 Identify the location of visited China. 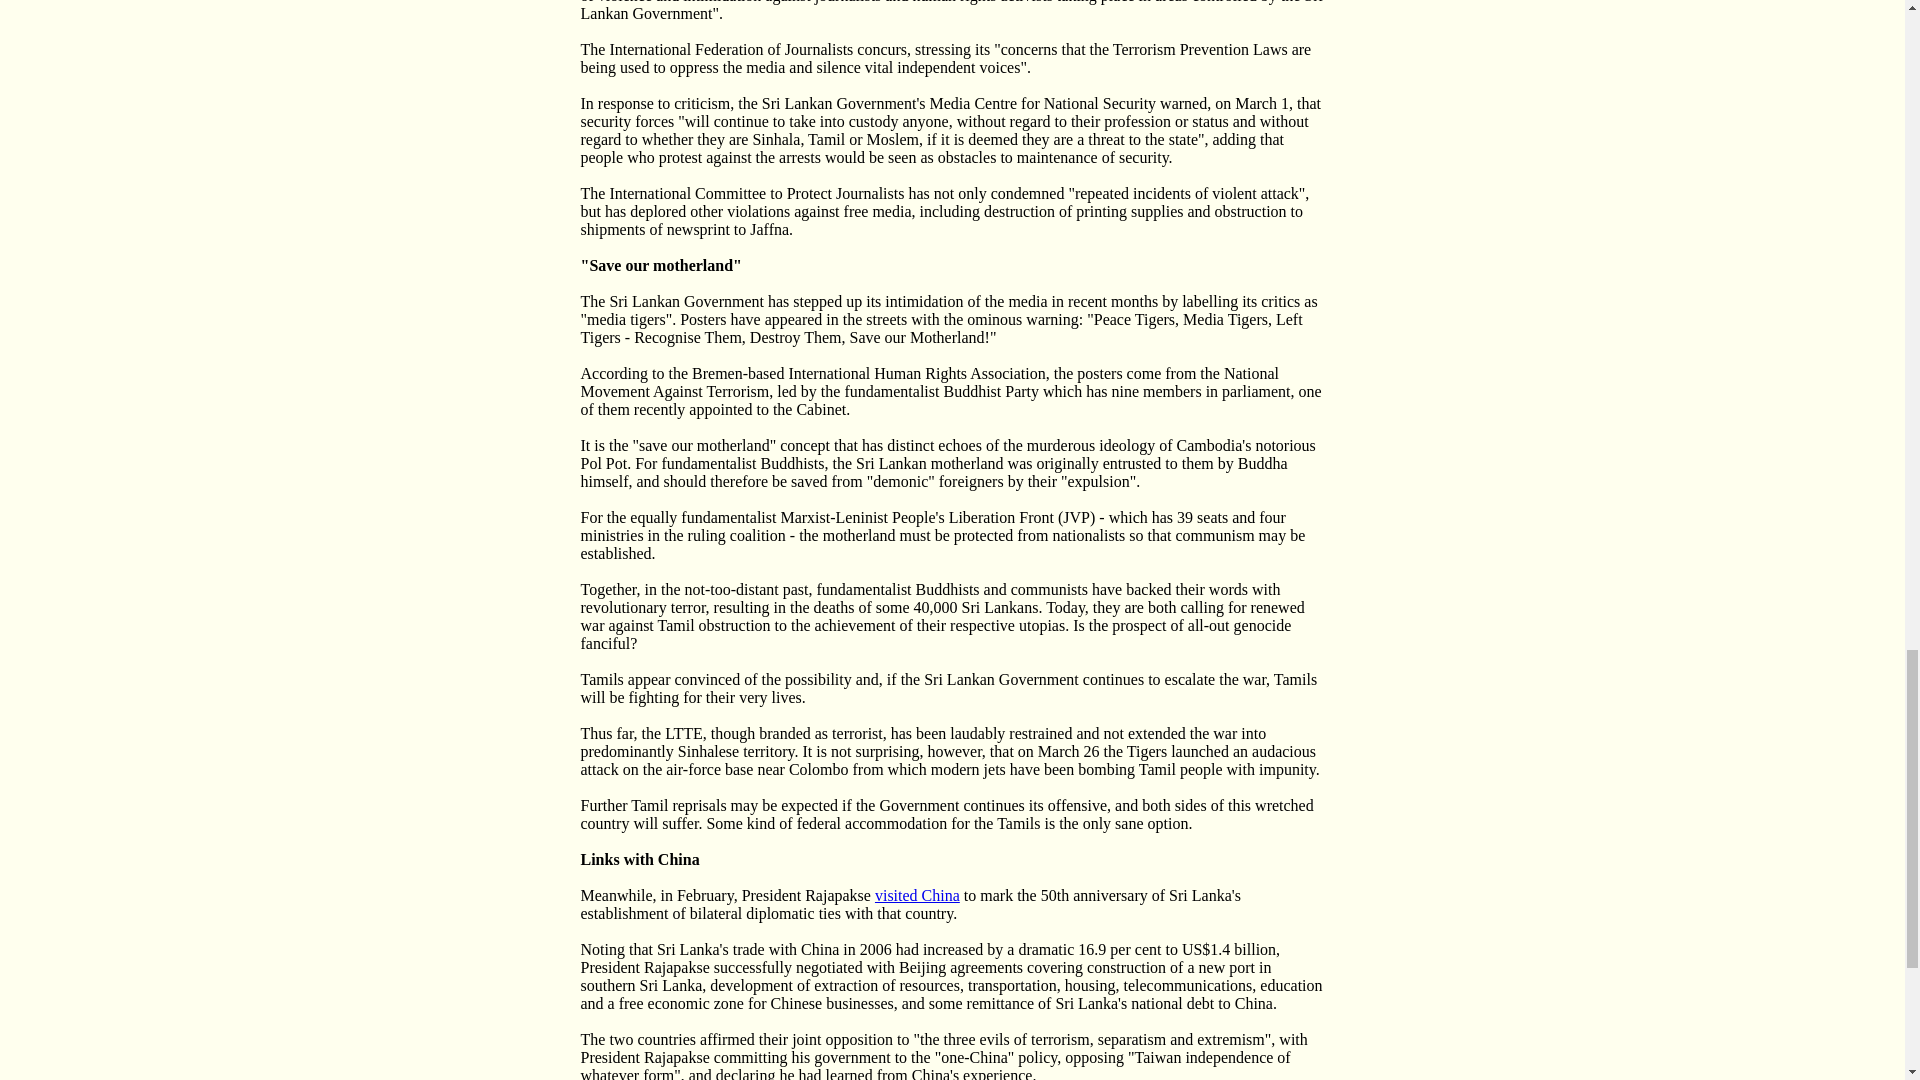
(918, 894).